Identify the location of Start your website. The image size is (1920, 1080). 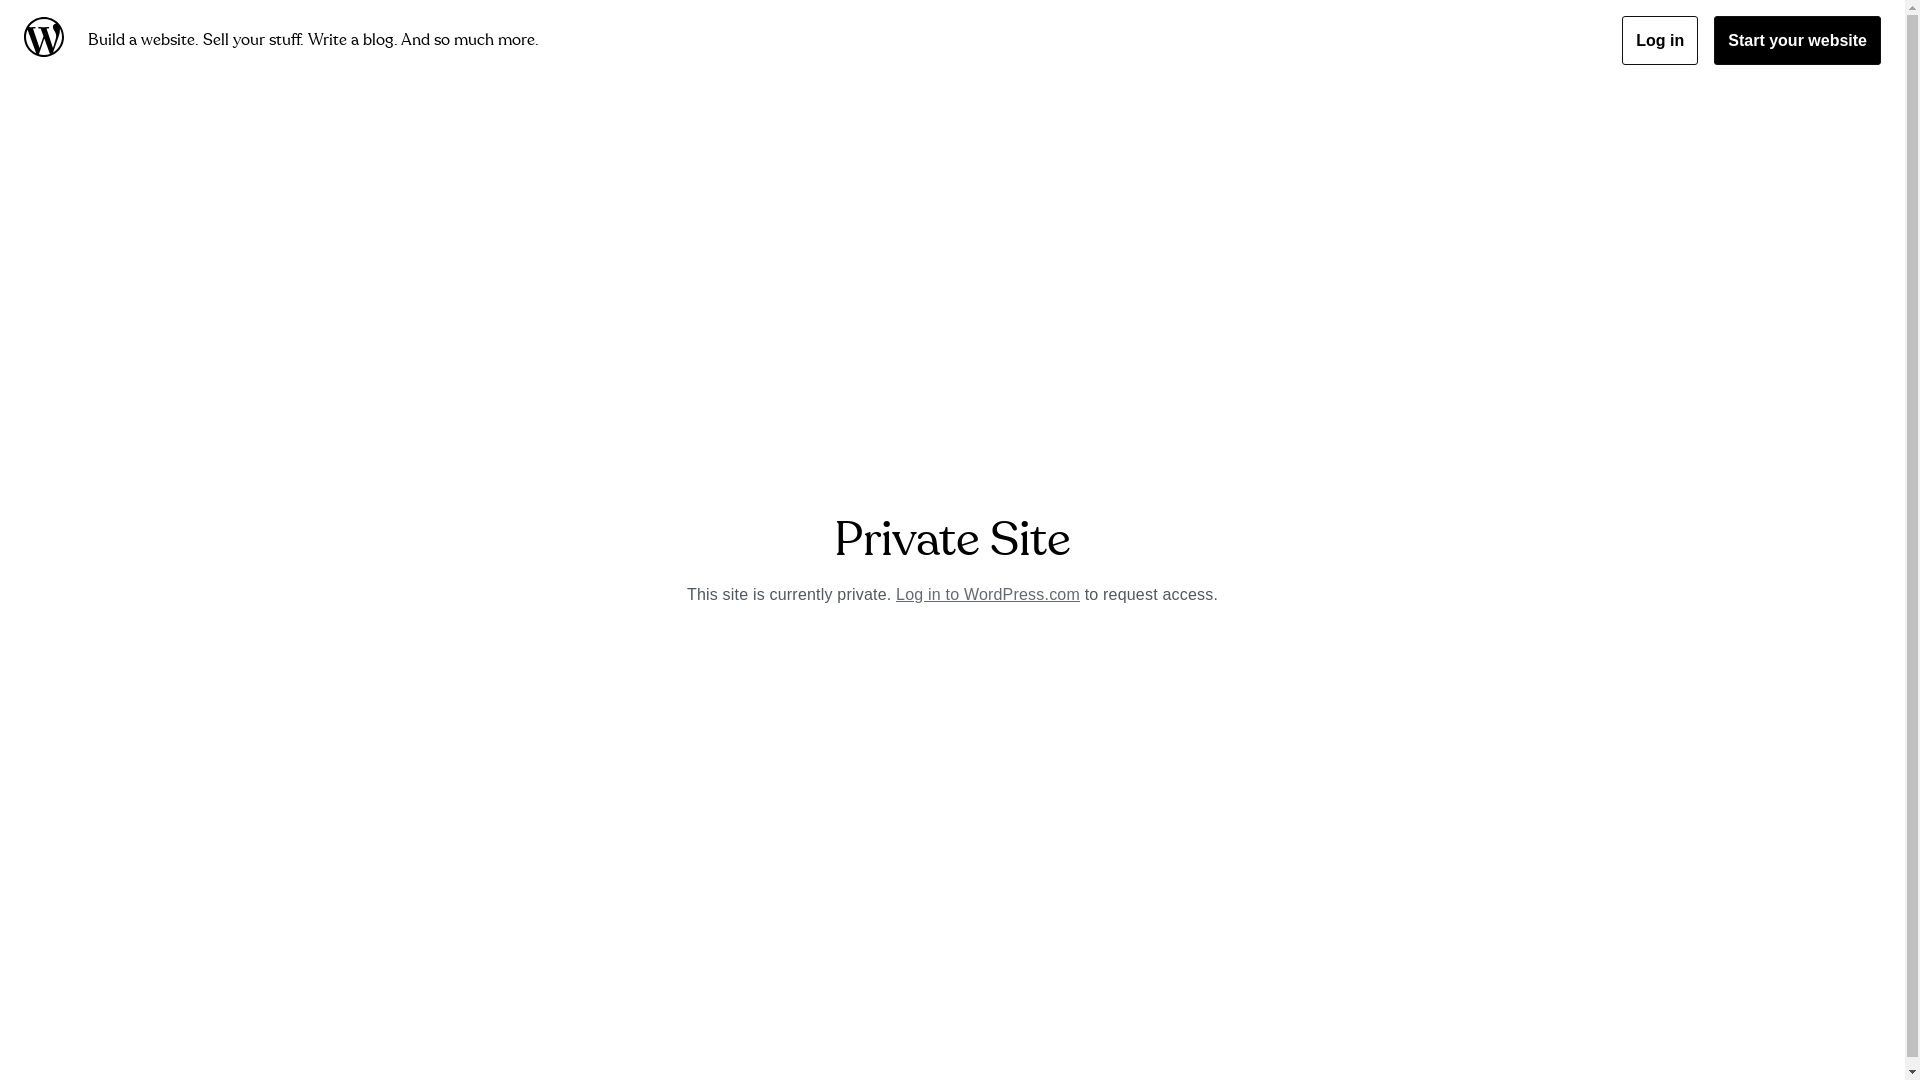
(1798, 40).